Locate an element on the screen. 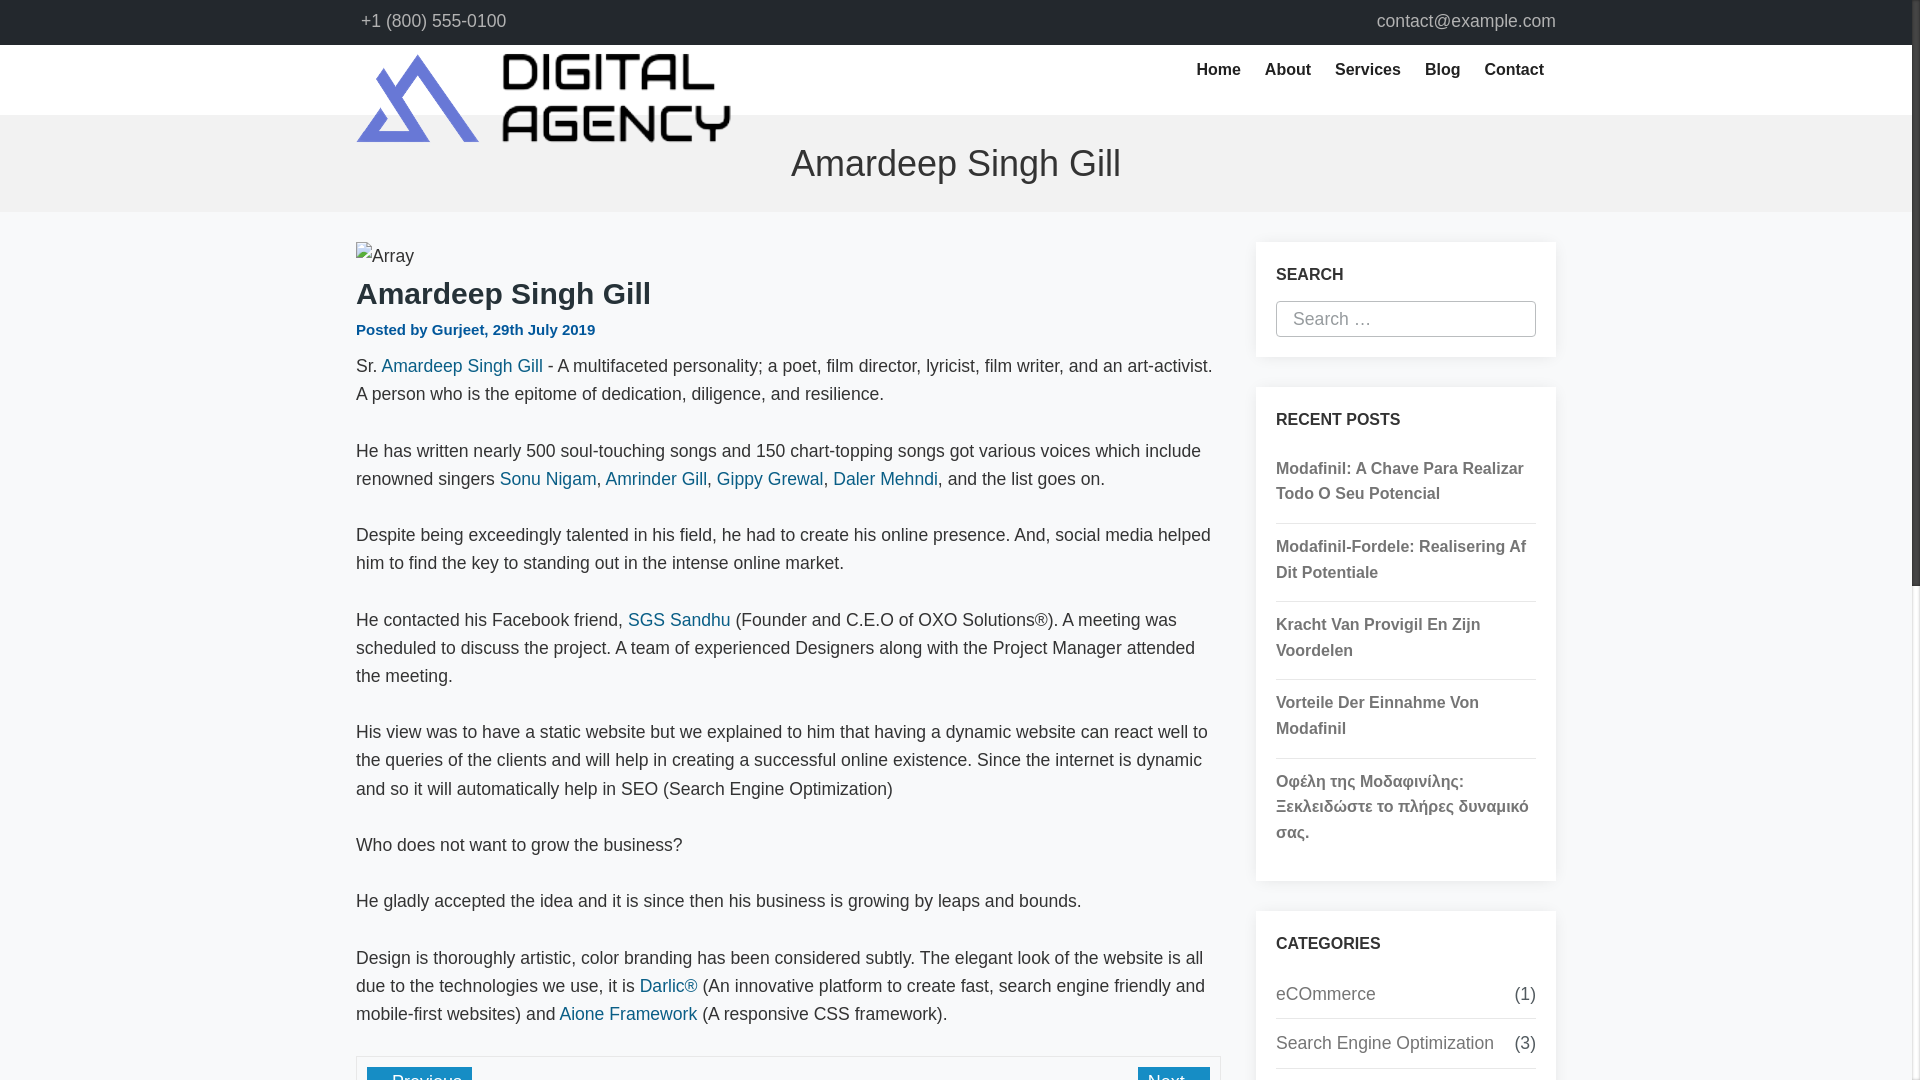 This screenshot has height=1080, width=1920. Services is located at coordinates (1368, 70).